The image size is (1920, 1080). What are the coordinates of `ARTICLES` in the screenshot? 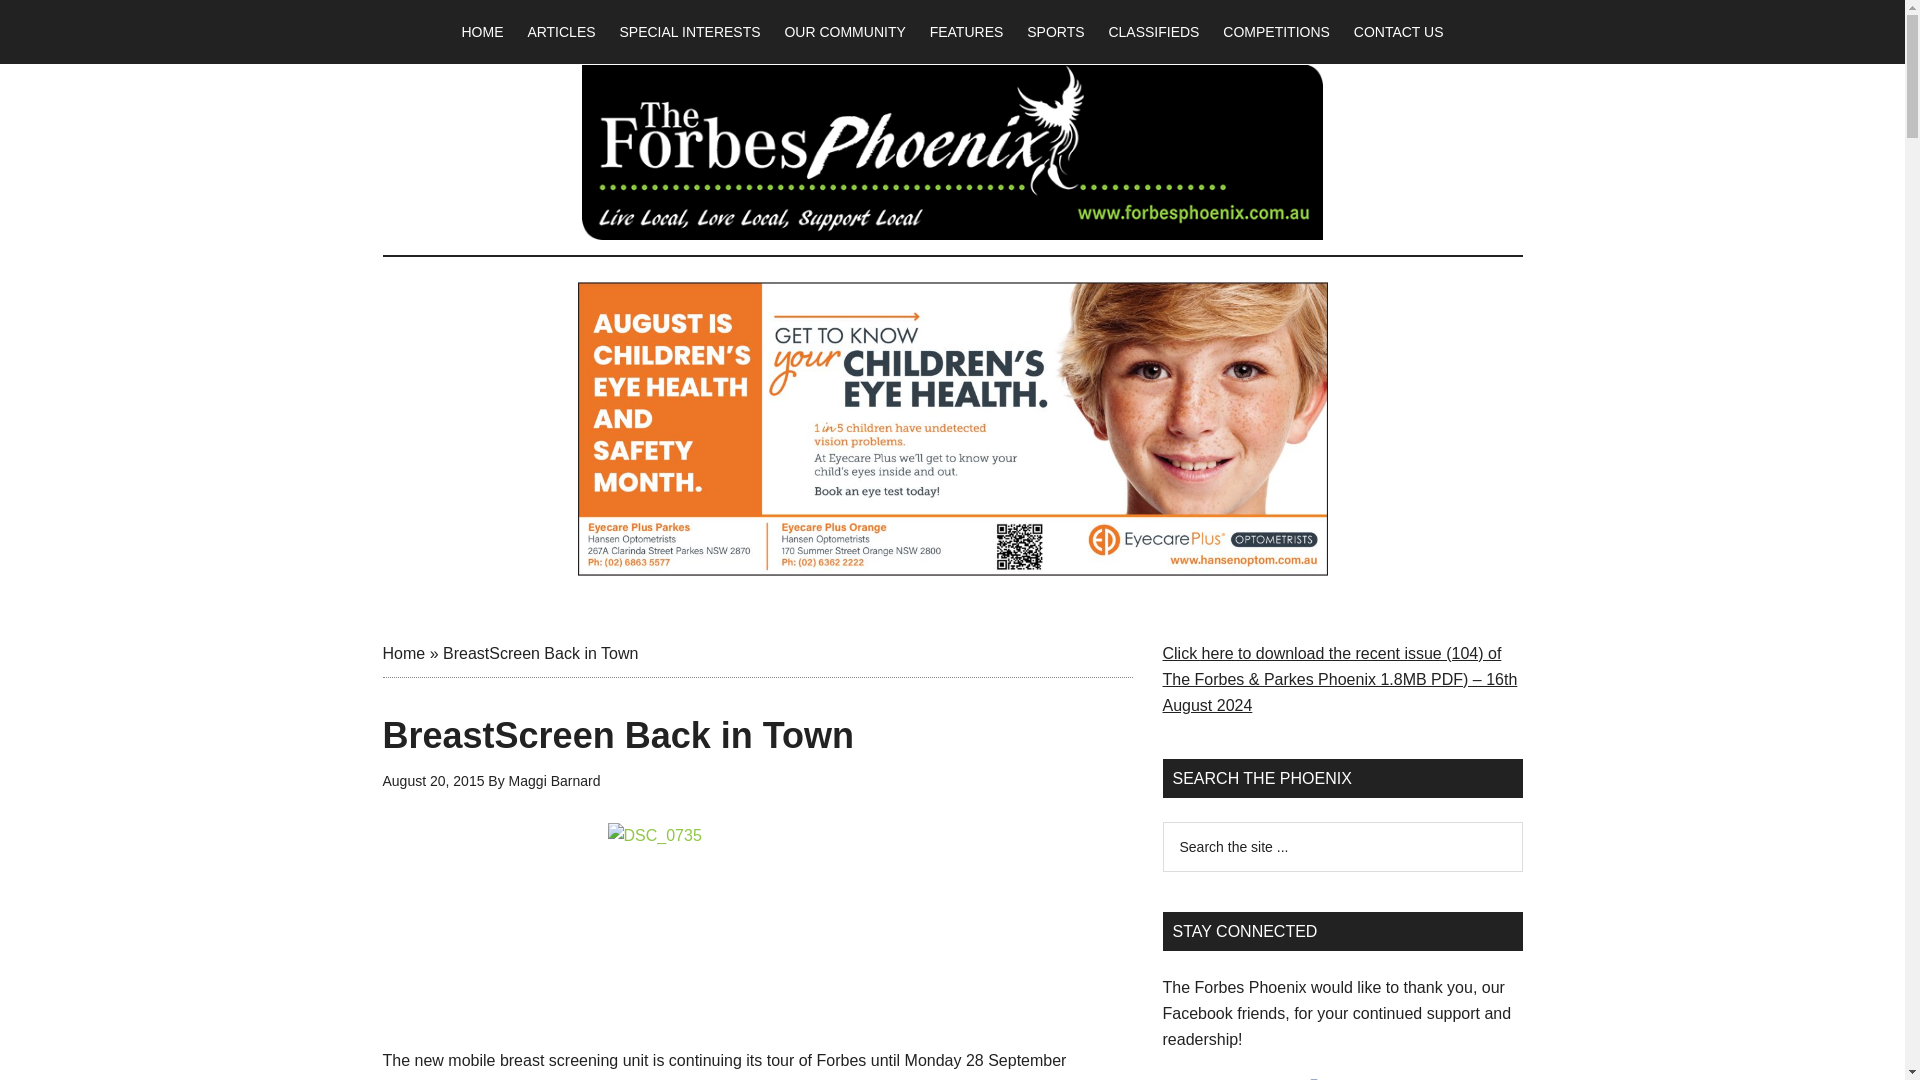 It's located at (560, 32).